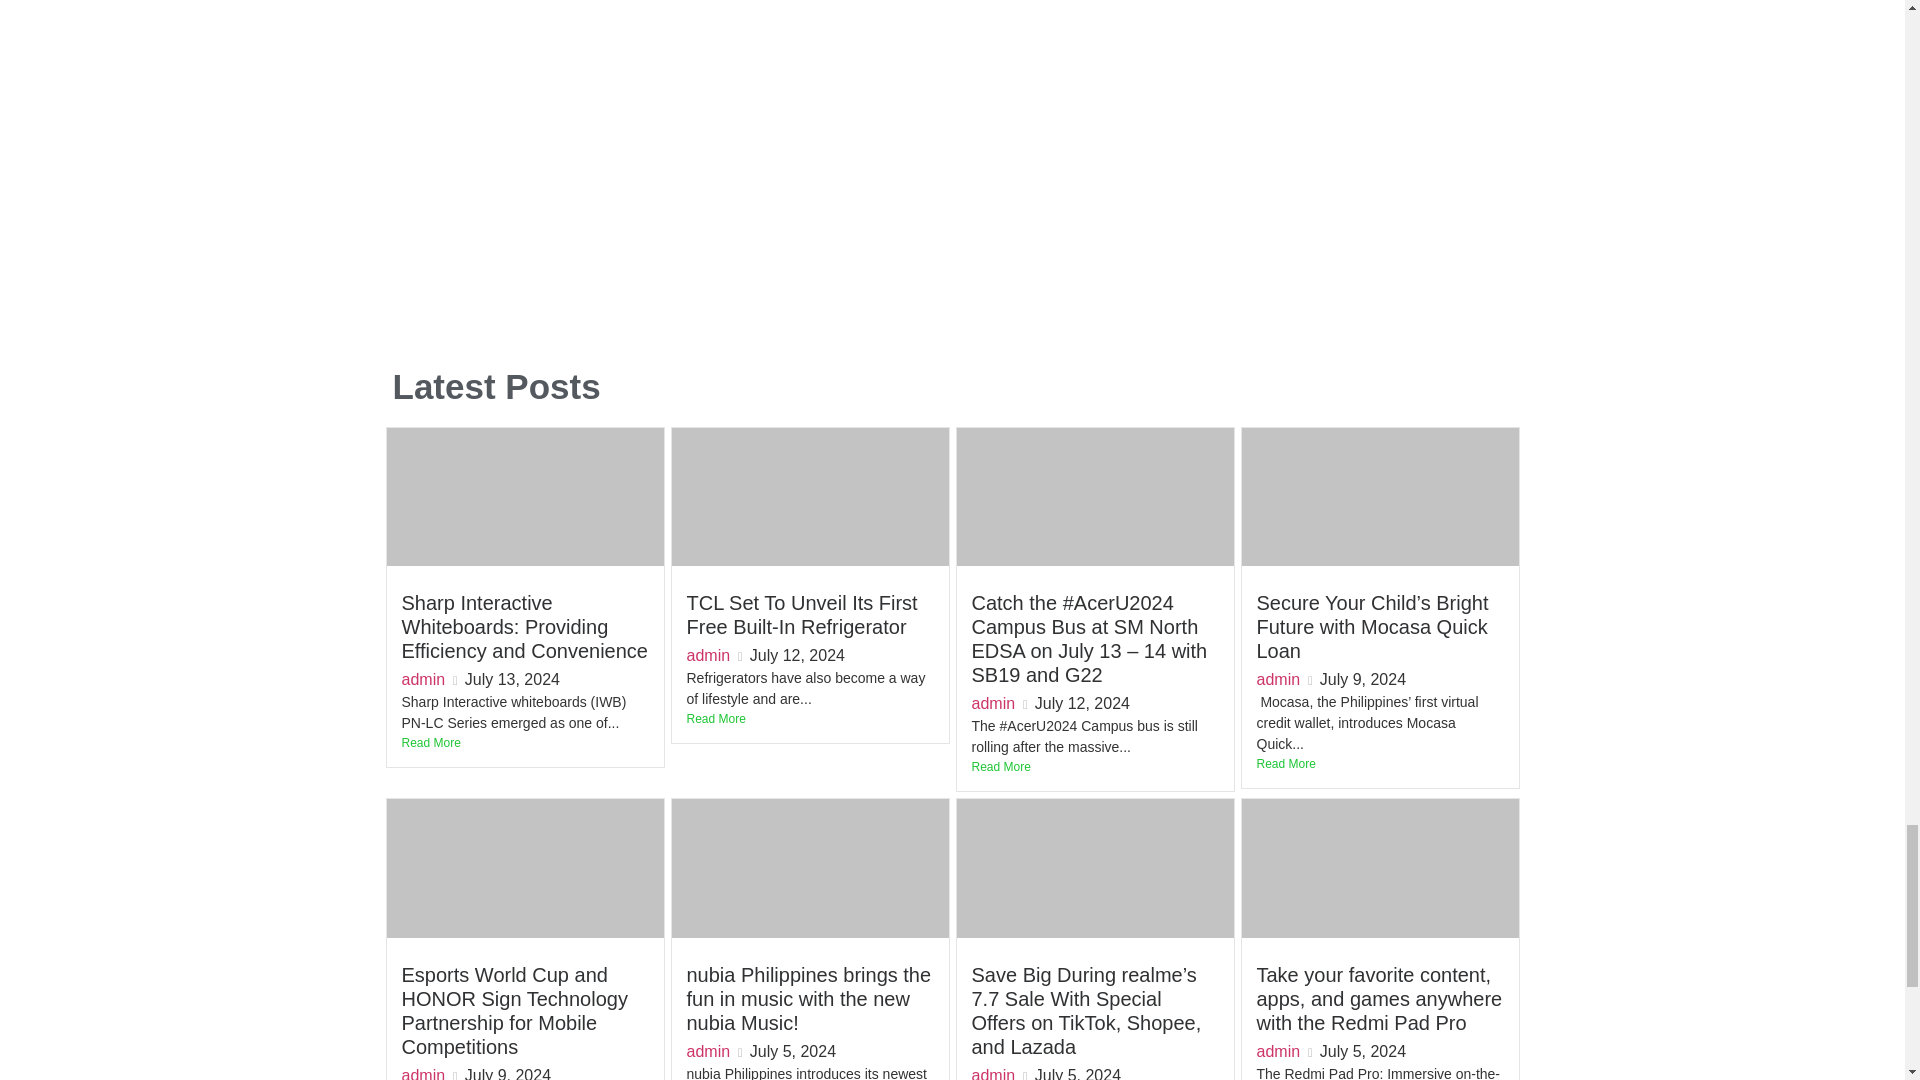 The width and height of the screenshot is (1920, 1080). I want to click on Posts by admin, so click(1277, 678).